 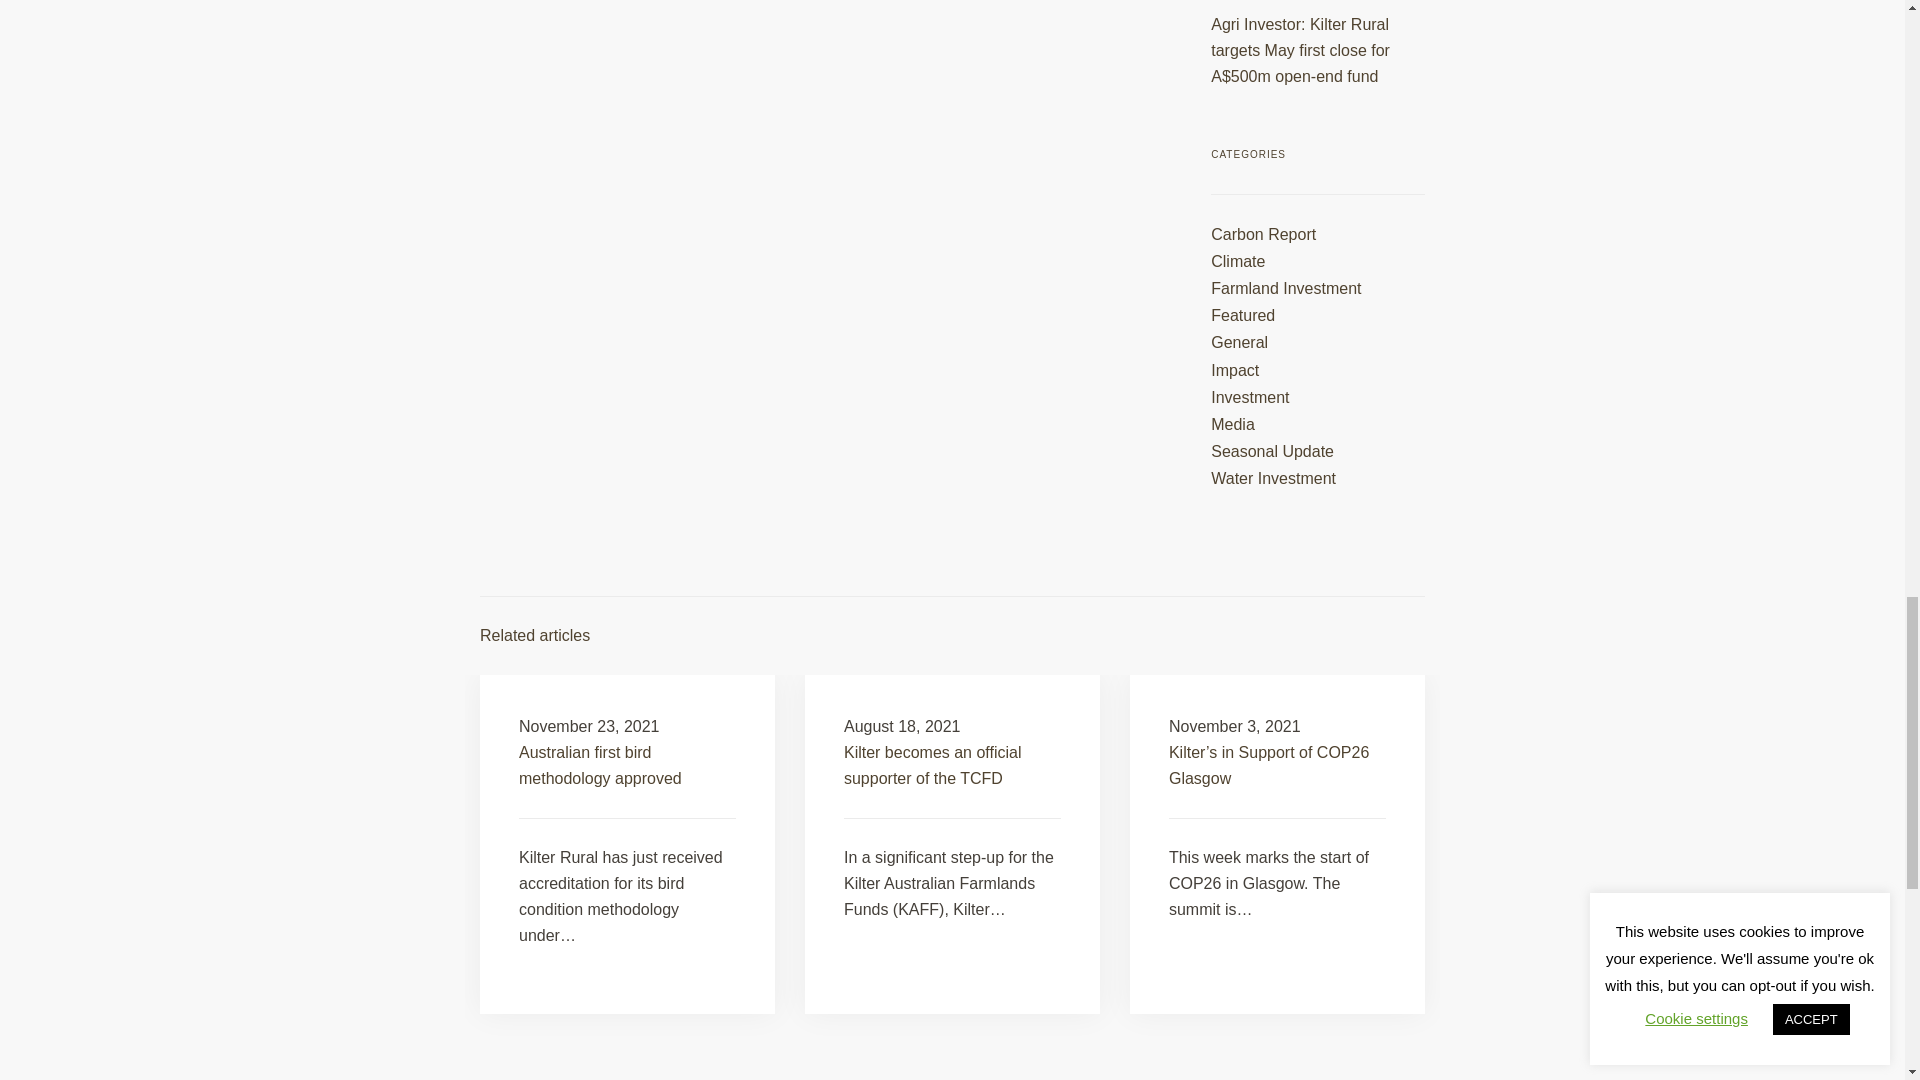 I want to click on Featured, so click(x=1242, y=315).